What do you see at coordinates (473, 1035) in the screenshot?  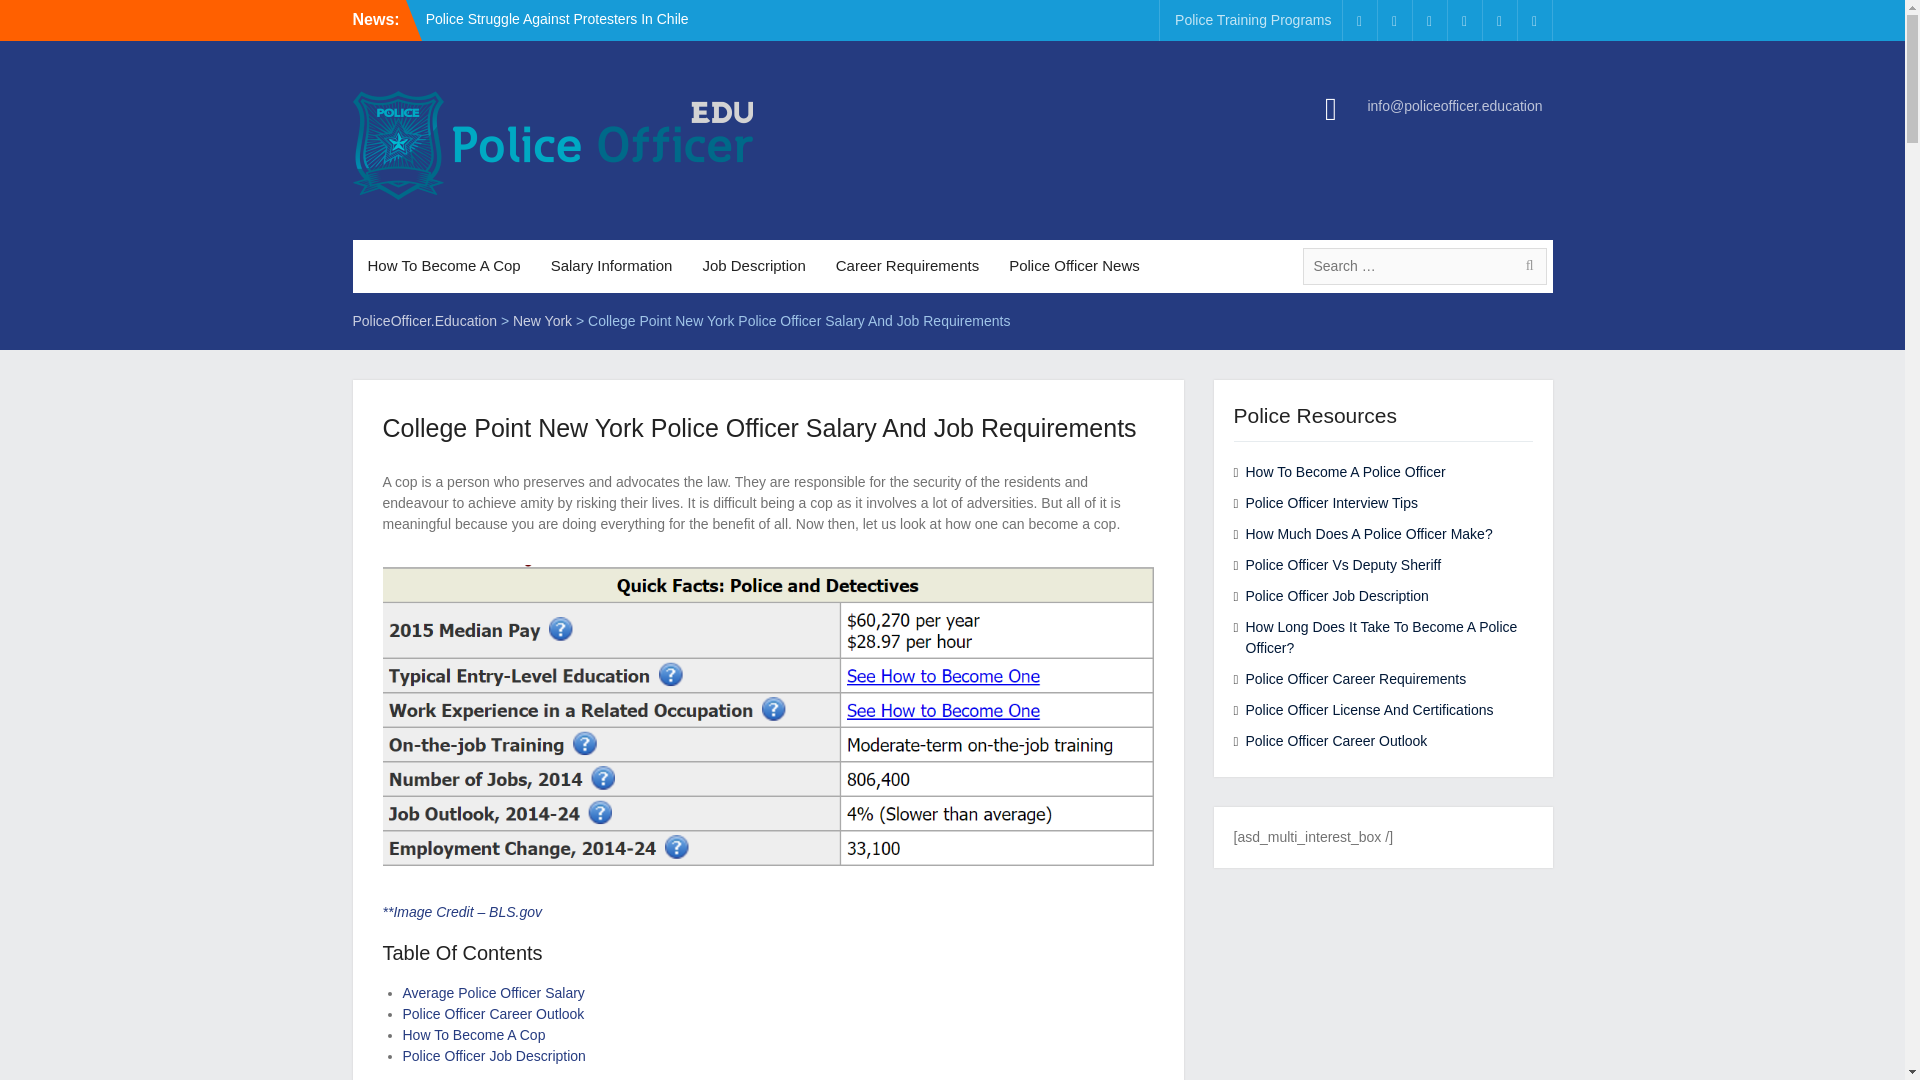 I see `How To Become A Cop` at bounding box center [473, 1035].